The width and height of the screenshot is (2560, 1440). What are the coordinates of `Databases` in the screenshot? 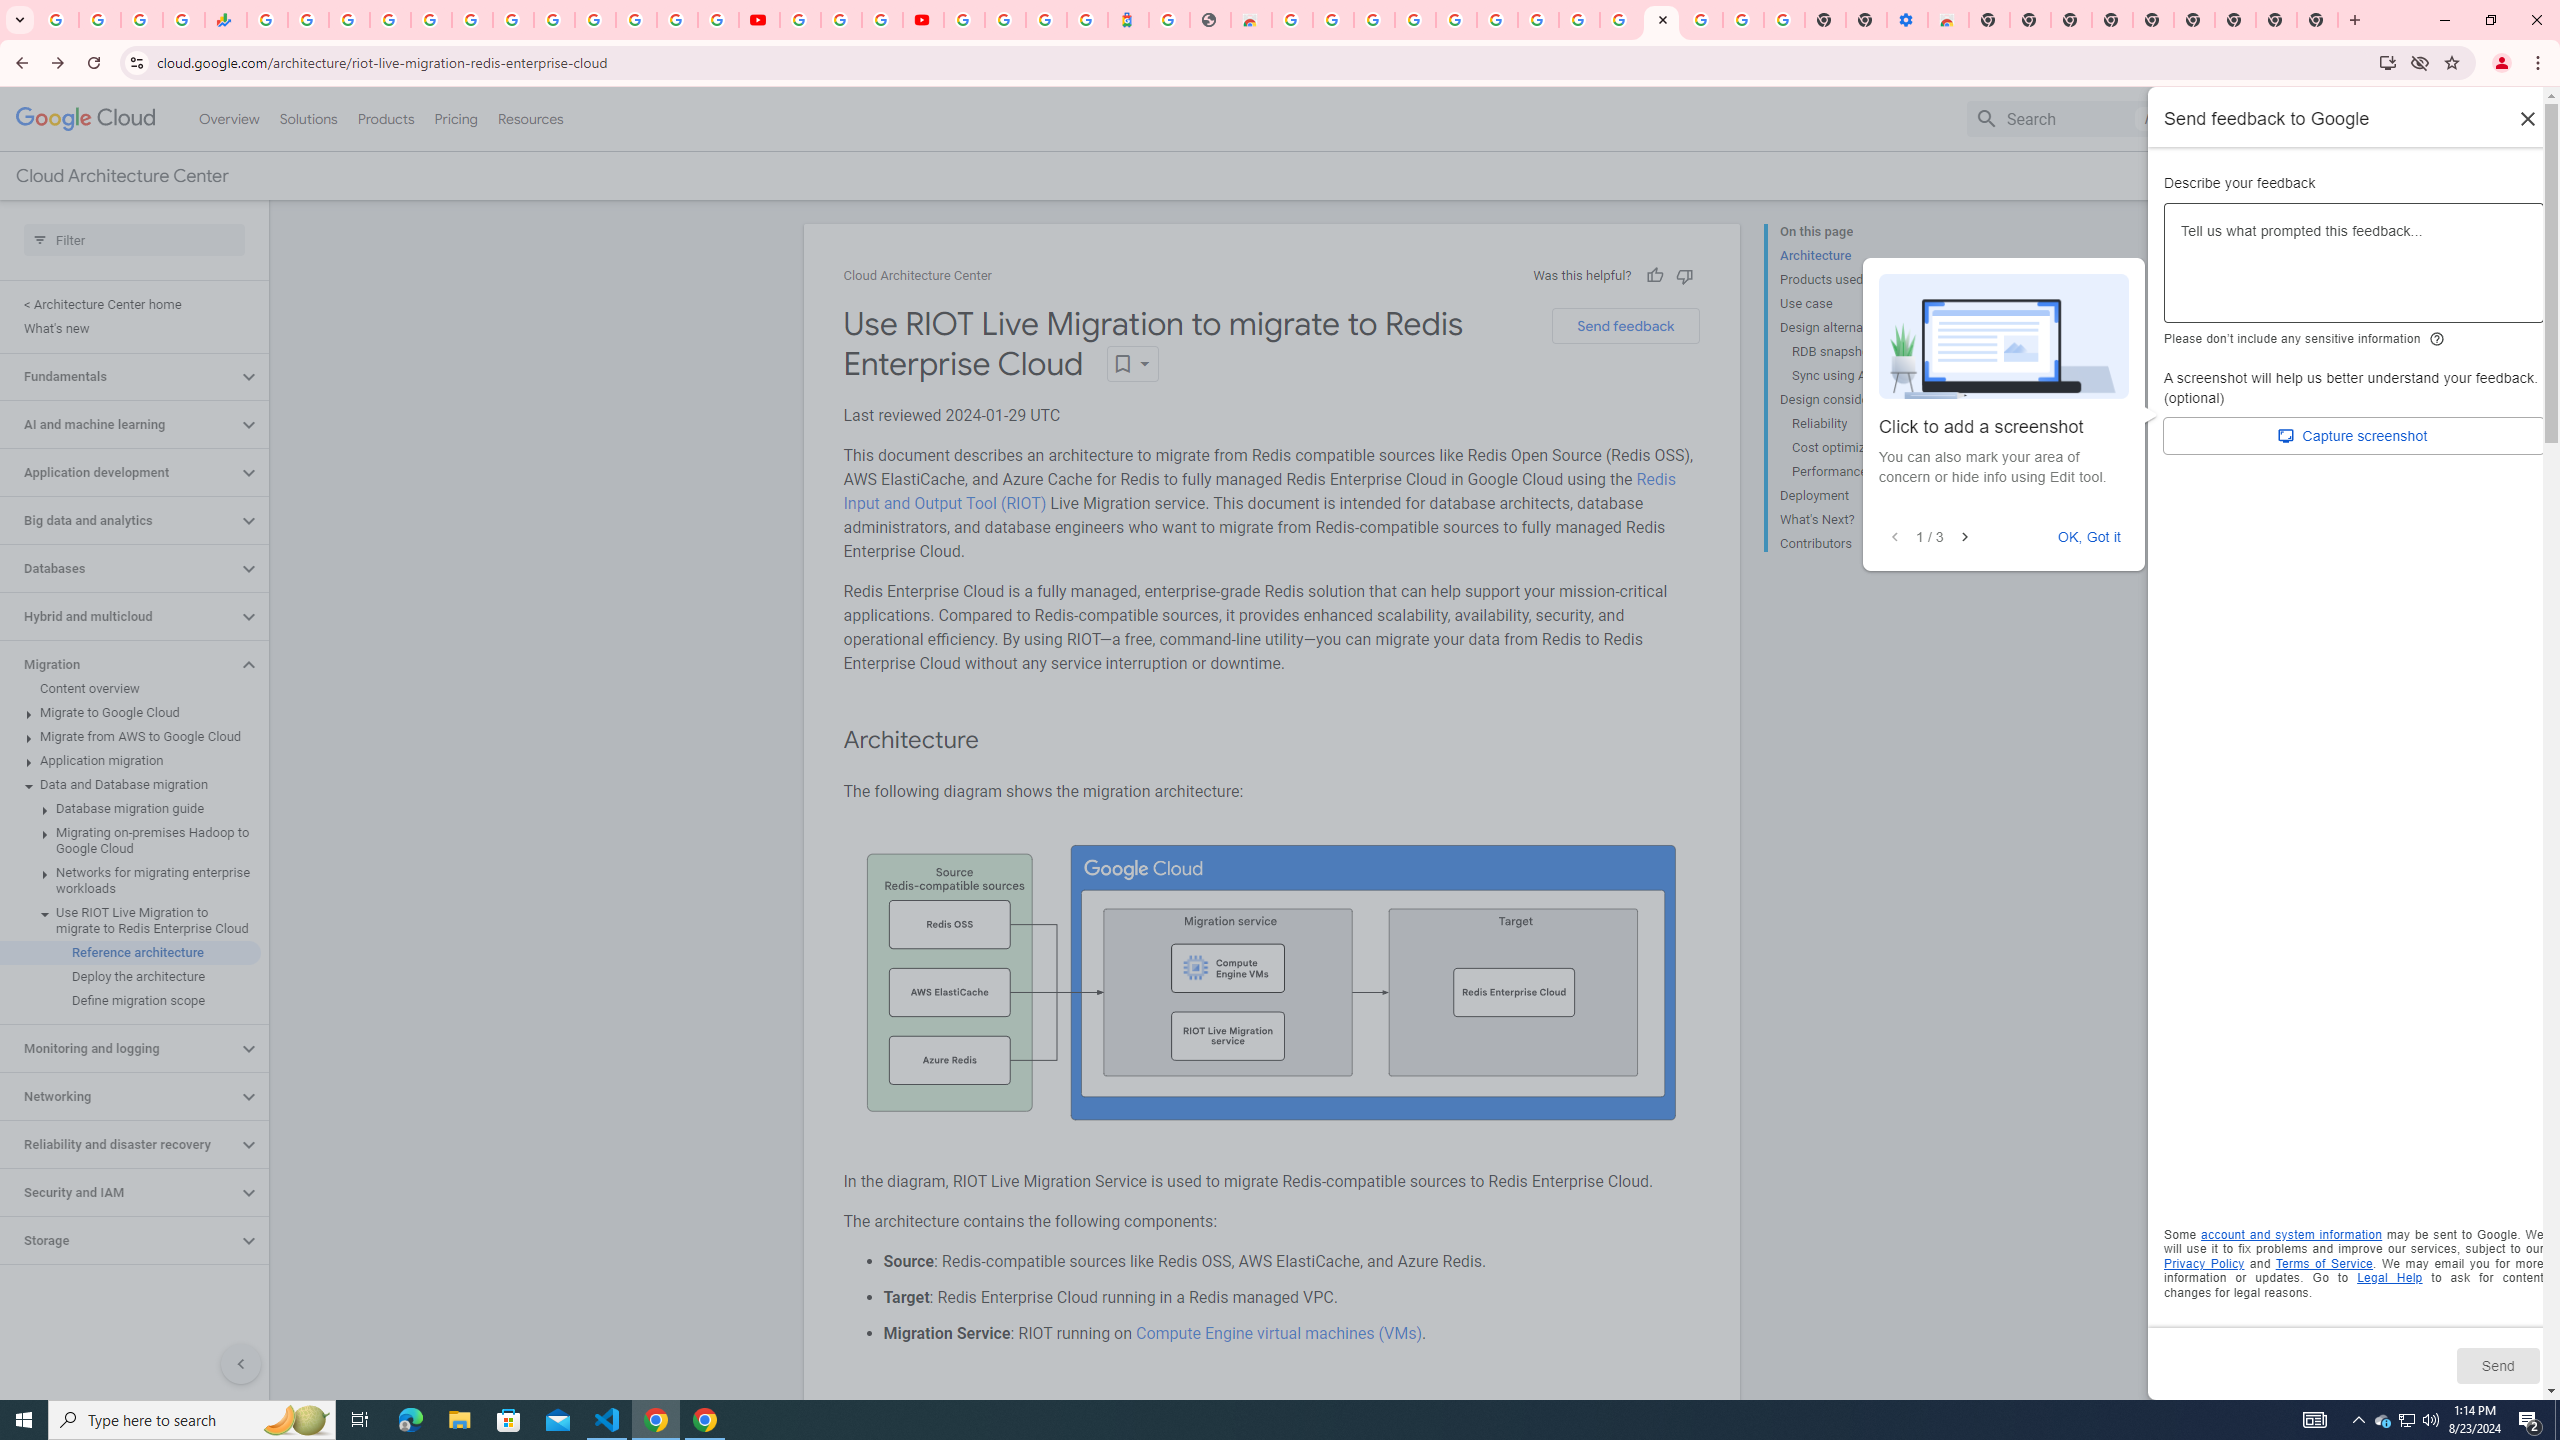 It's located at (119, 568).